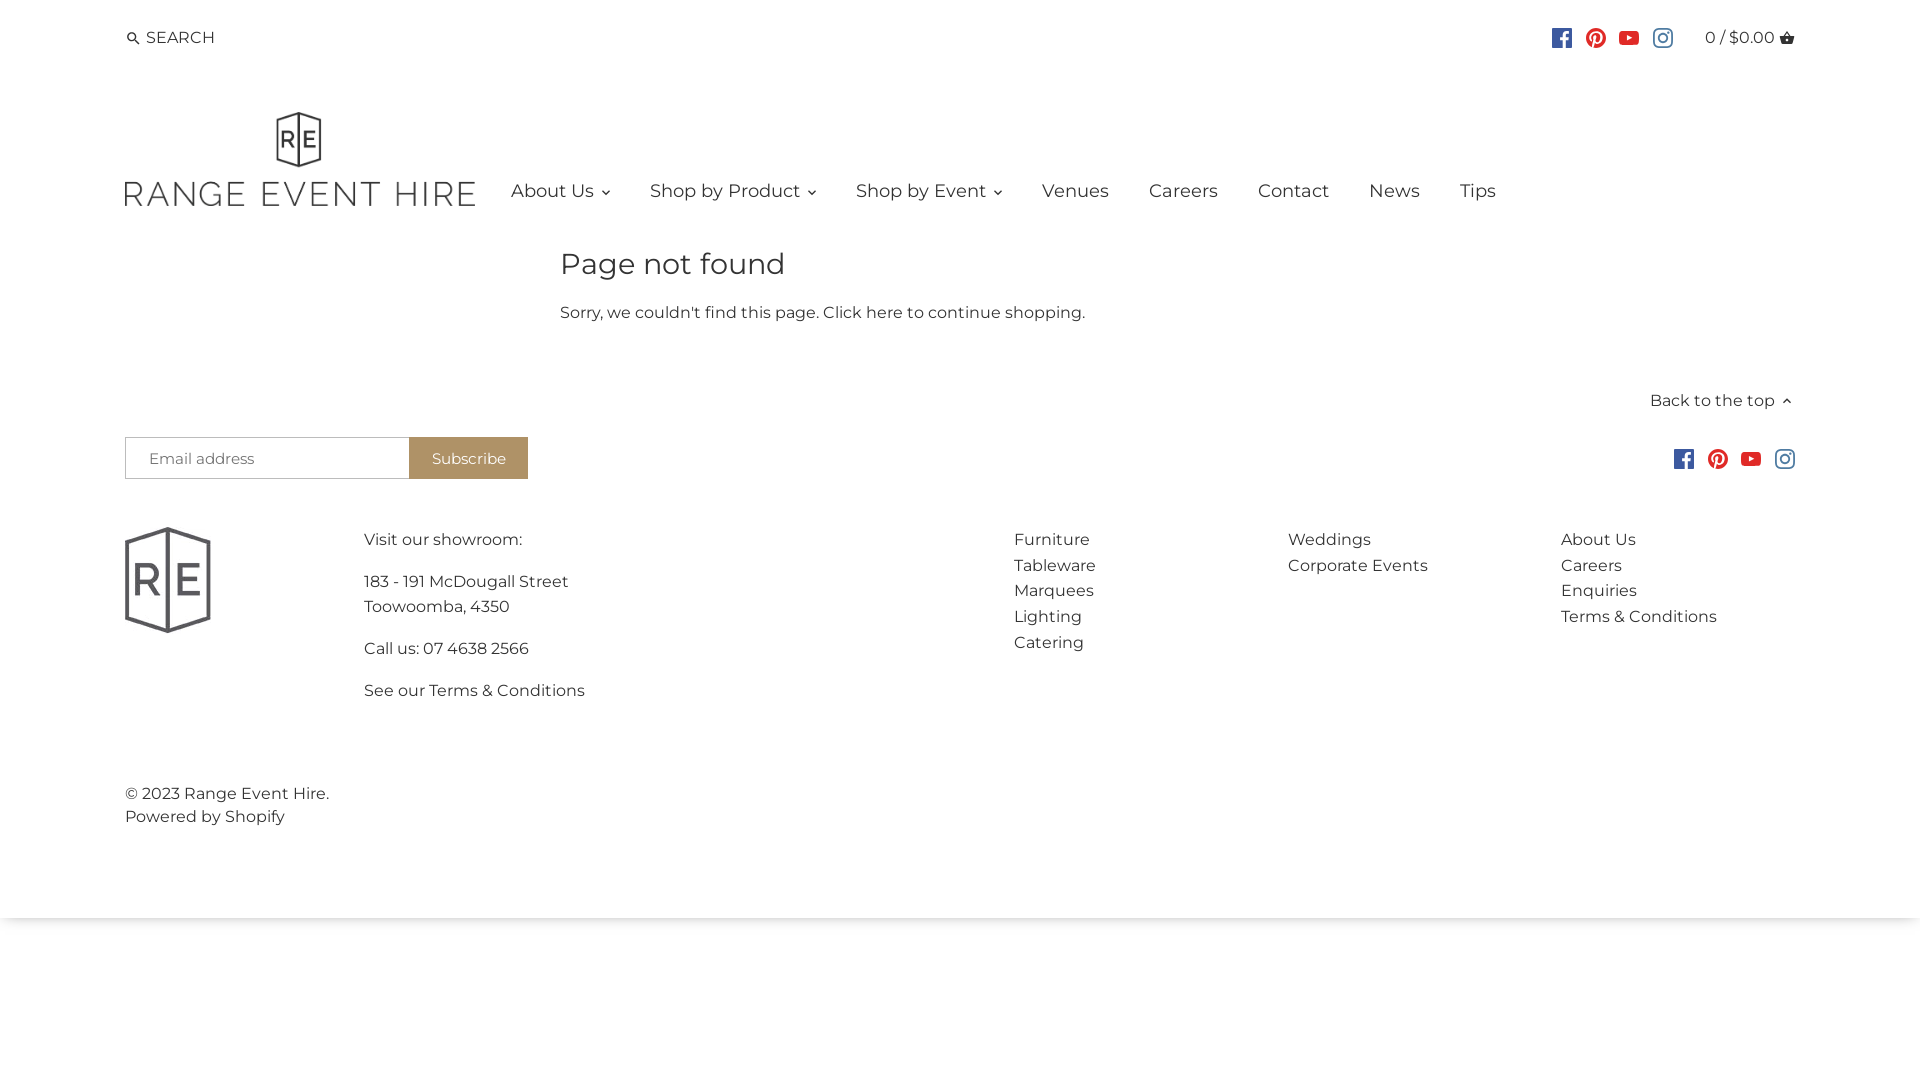  Describe the element at coordinates (134, 39) in the screenshot. I see `Search` at that location.